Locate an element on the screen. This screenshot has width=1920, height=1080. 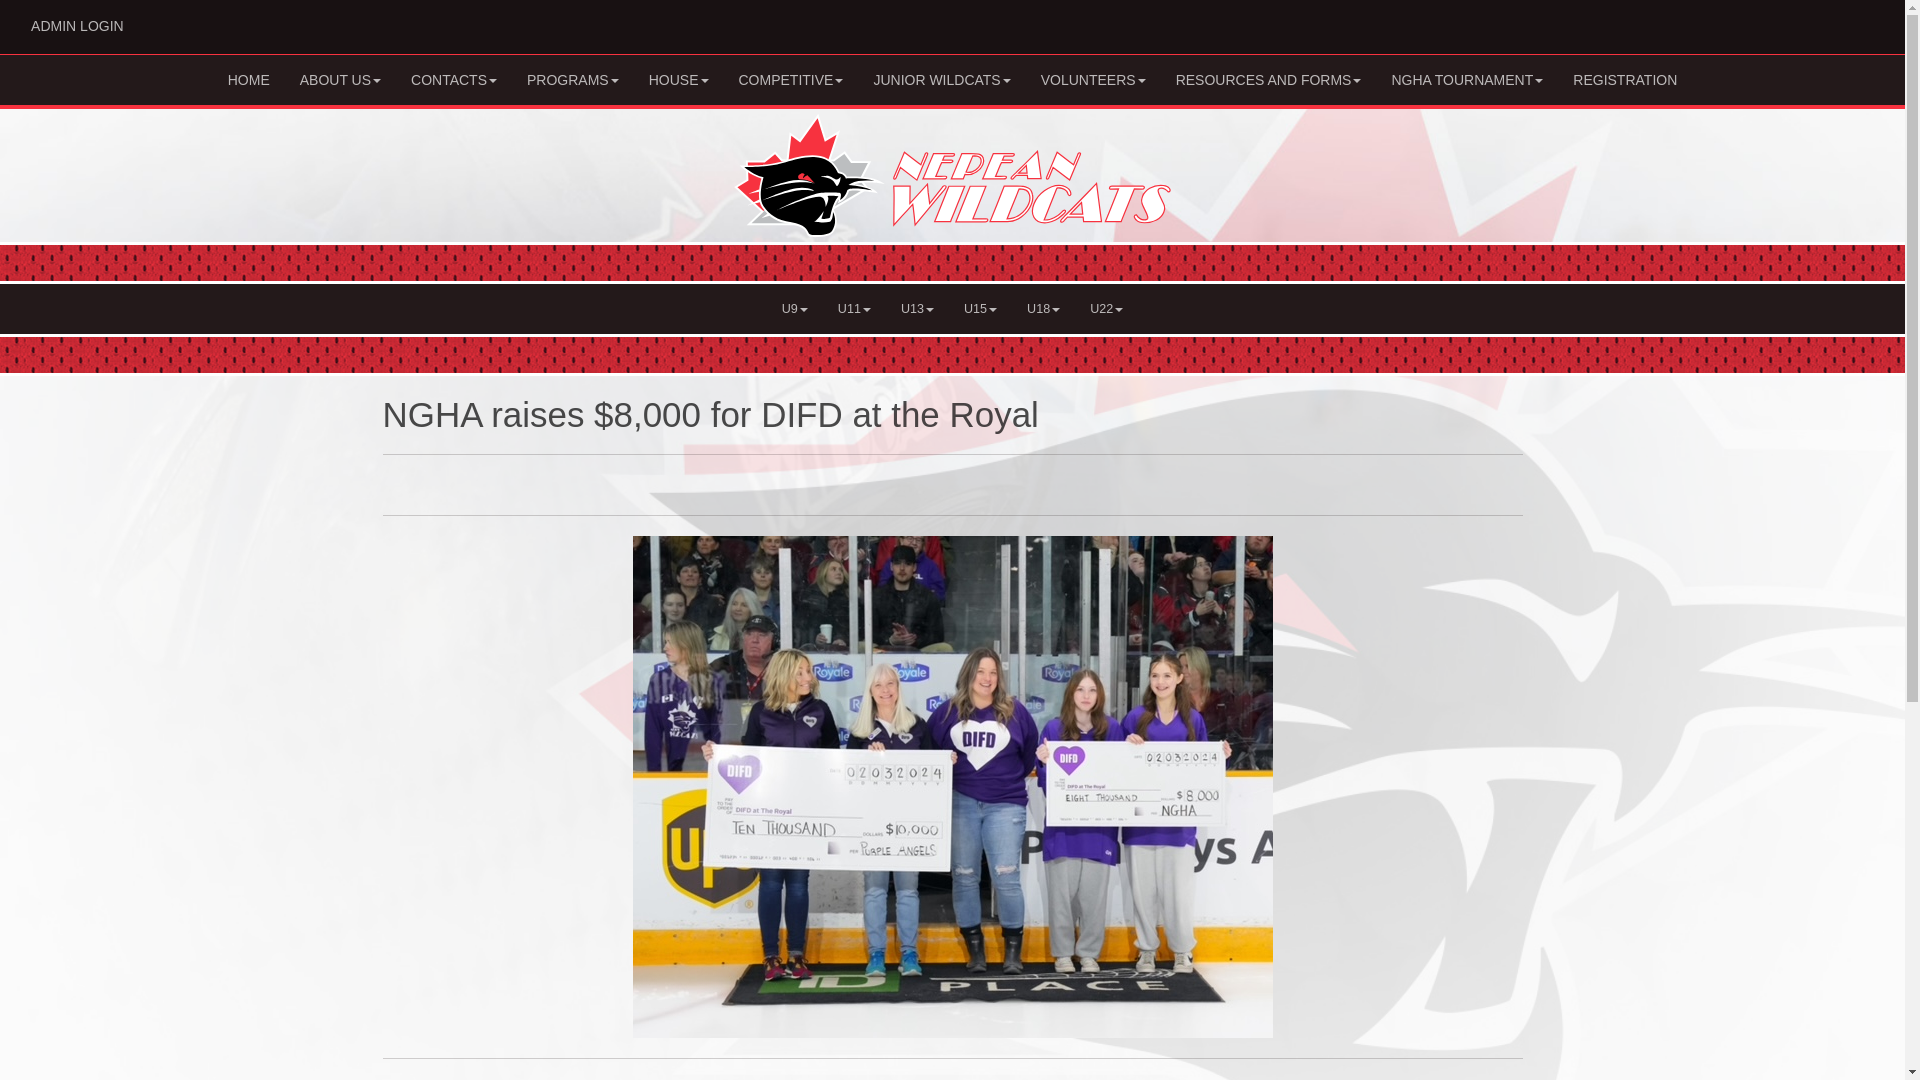
CONTACTS is located at coordinates (76, 26).